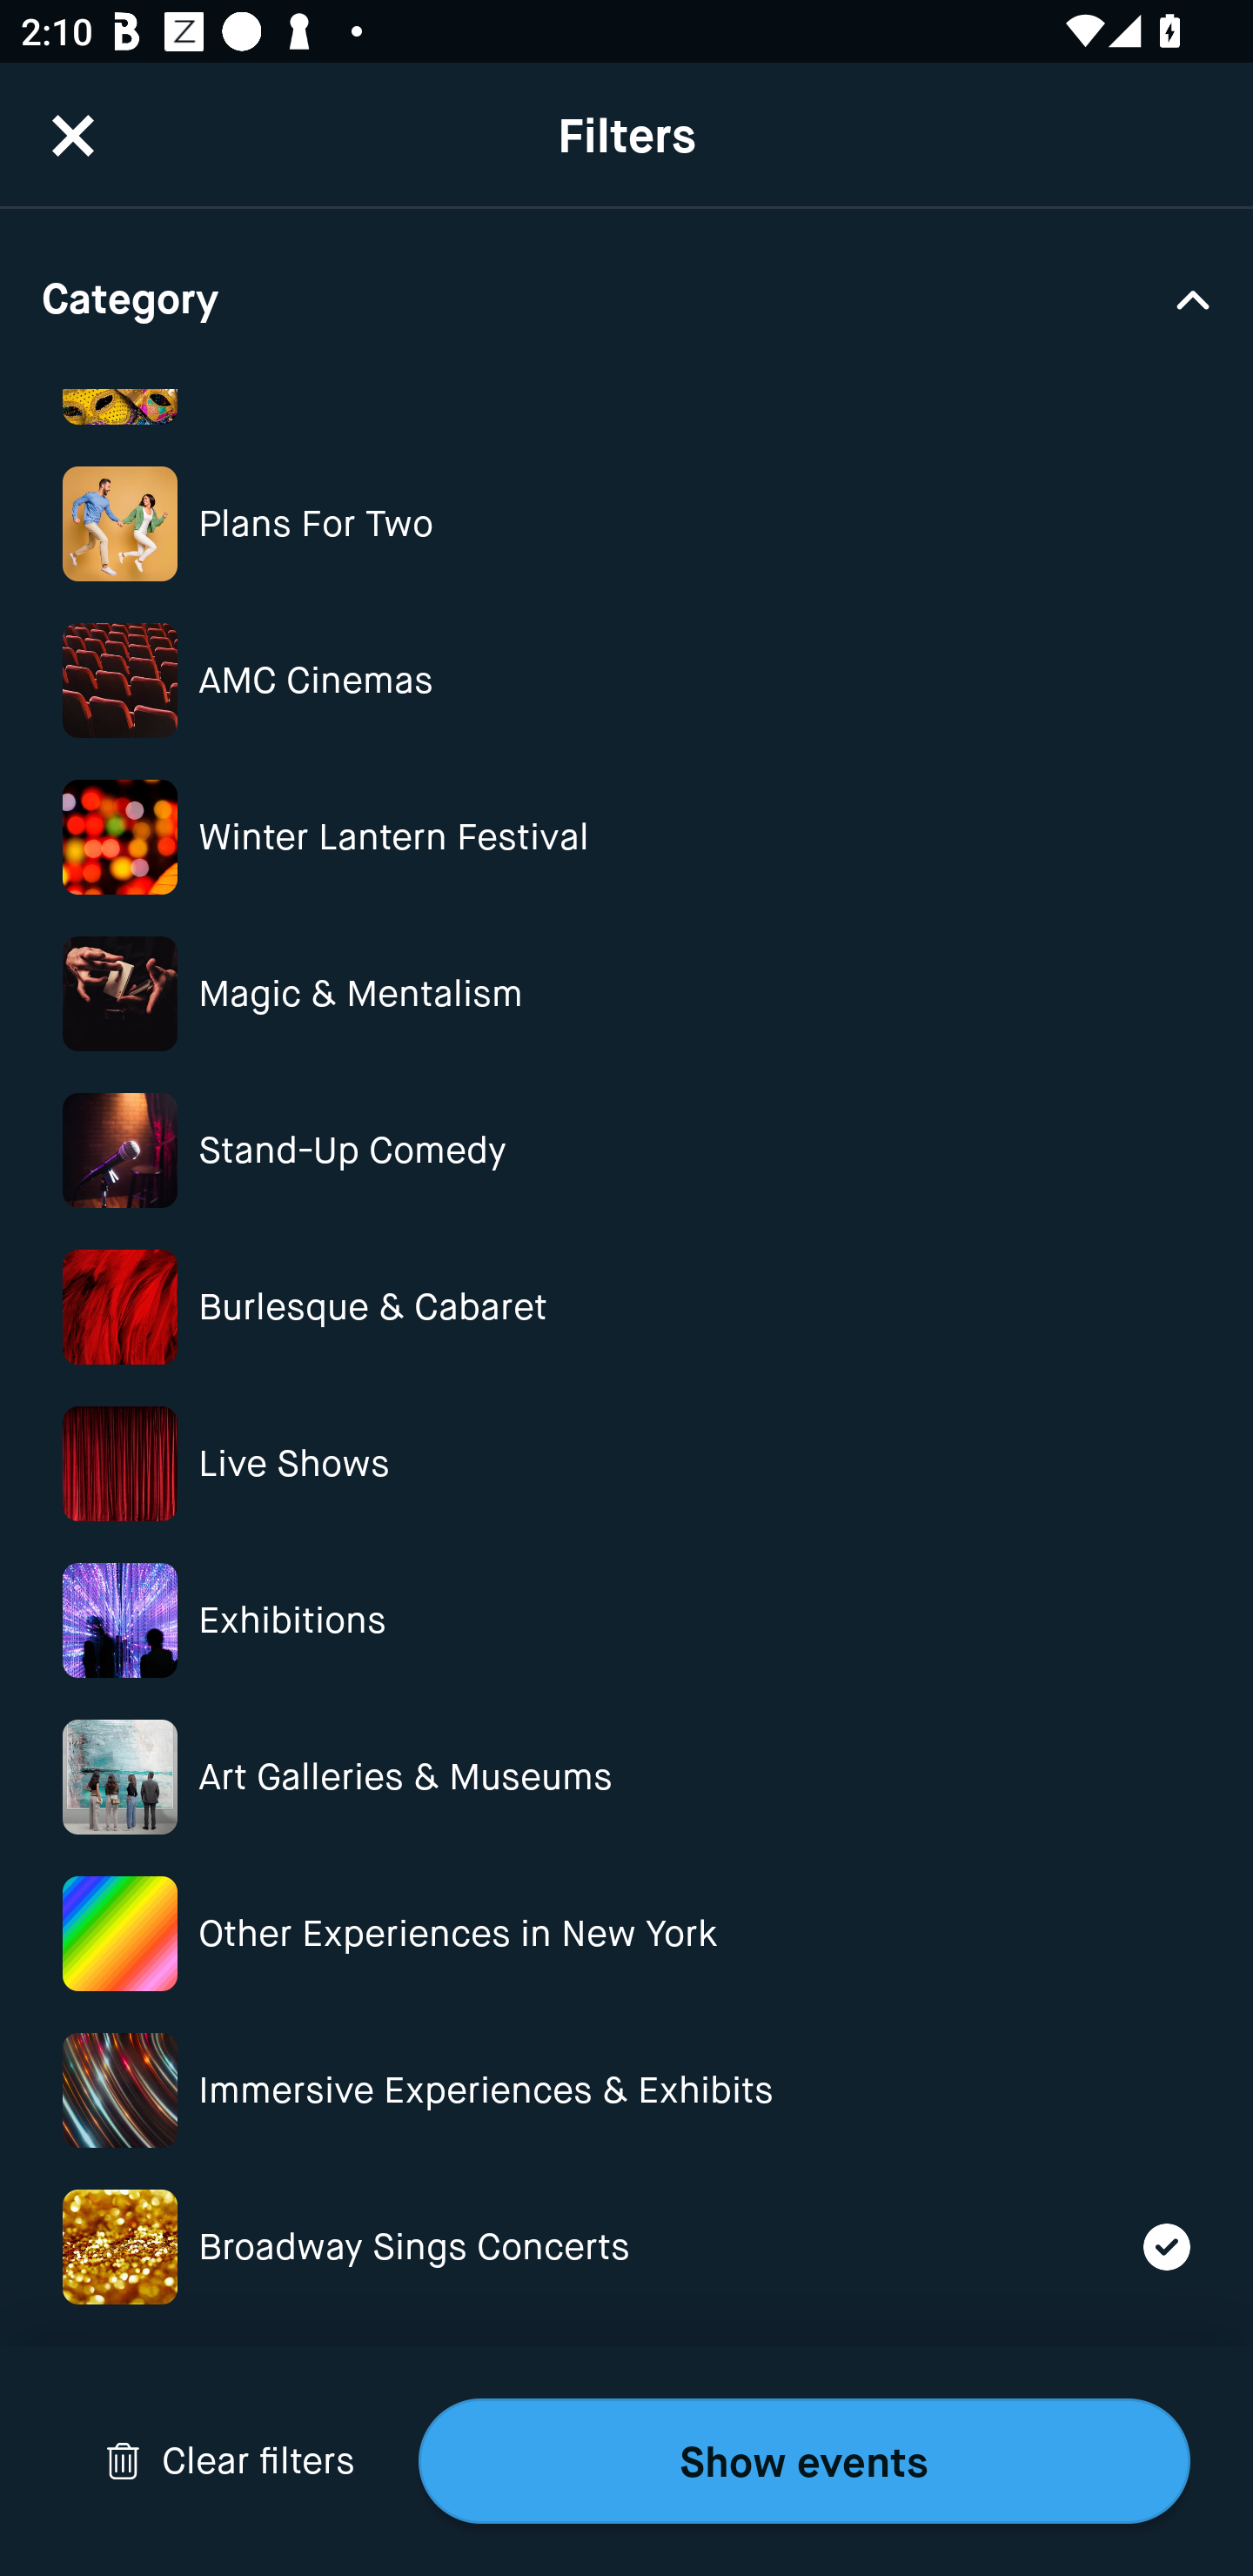  What do you see at coordinates (230, 2461) in the screenshot?
I see `Drop Down Arrow Clear filters` at bounding box center [230, 2461].